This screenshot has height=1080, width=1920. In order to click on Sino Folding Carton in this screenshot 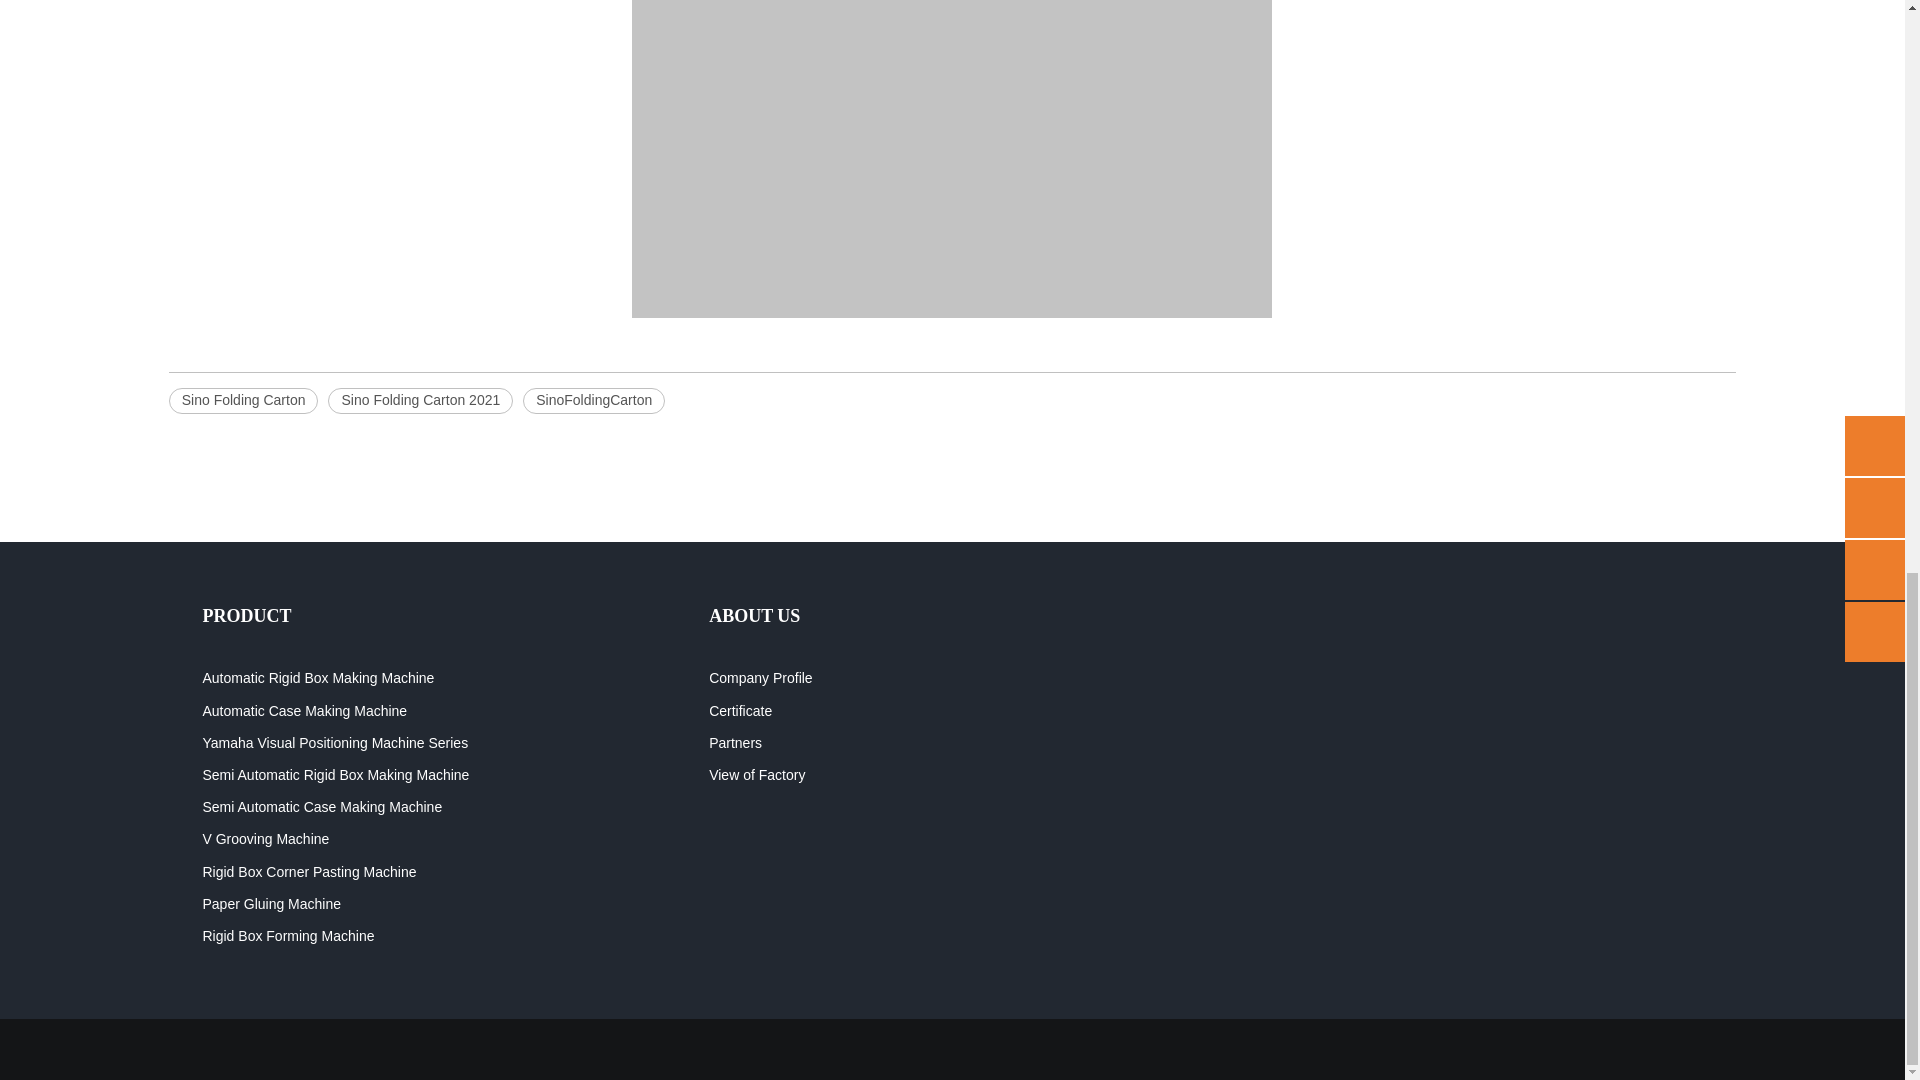, I will do `click(243, 400)`.